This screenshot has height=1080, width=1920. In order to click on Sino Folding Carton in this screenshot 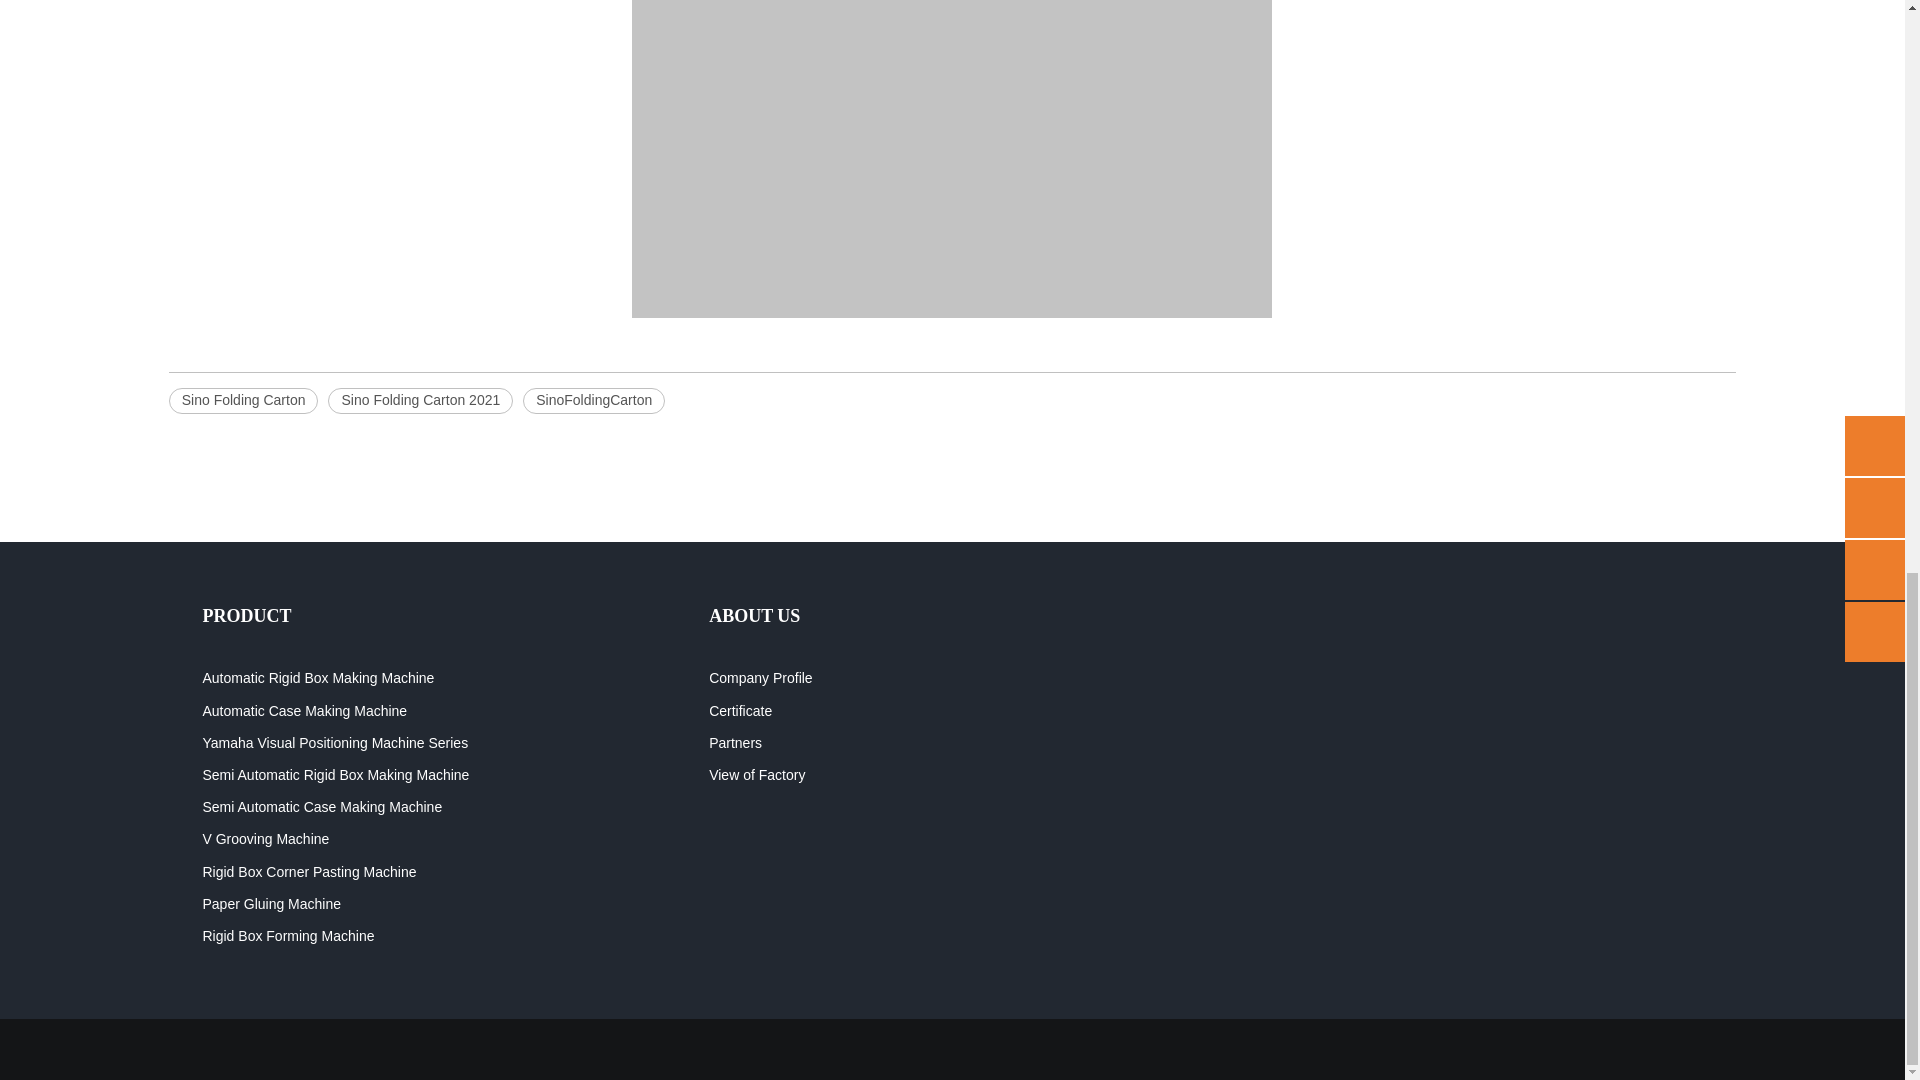, I will do `click(243, 400)`.